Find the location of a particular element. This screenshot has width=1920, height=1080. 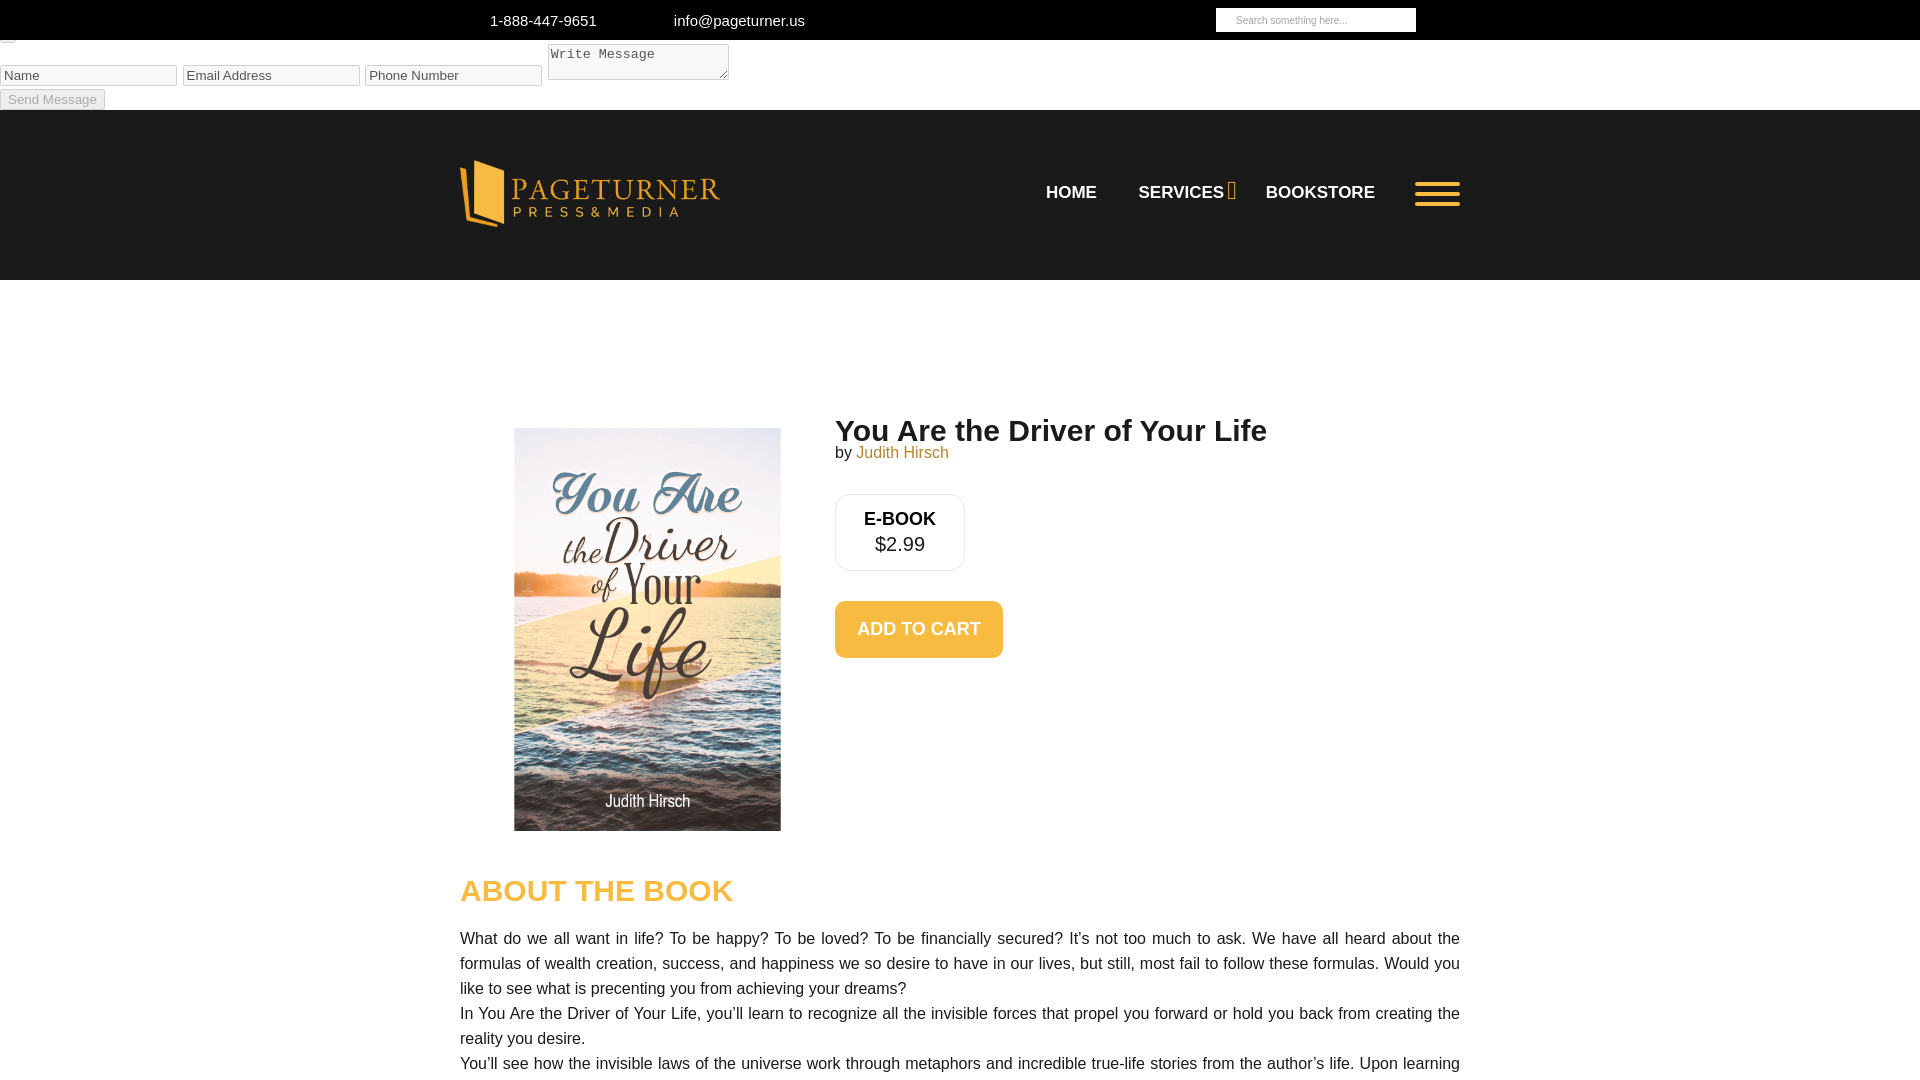

Login is located at coordinates (1444, 20).